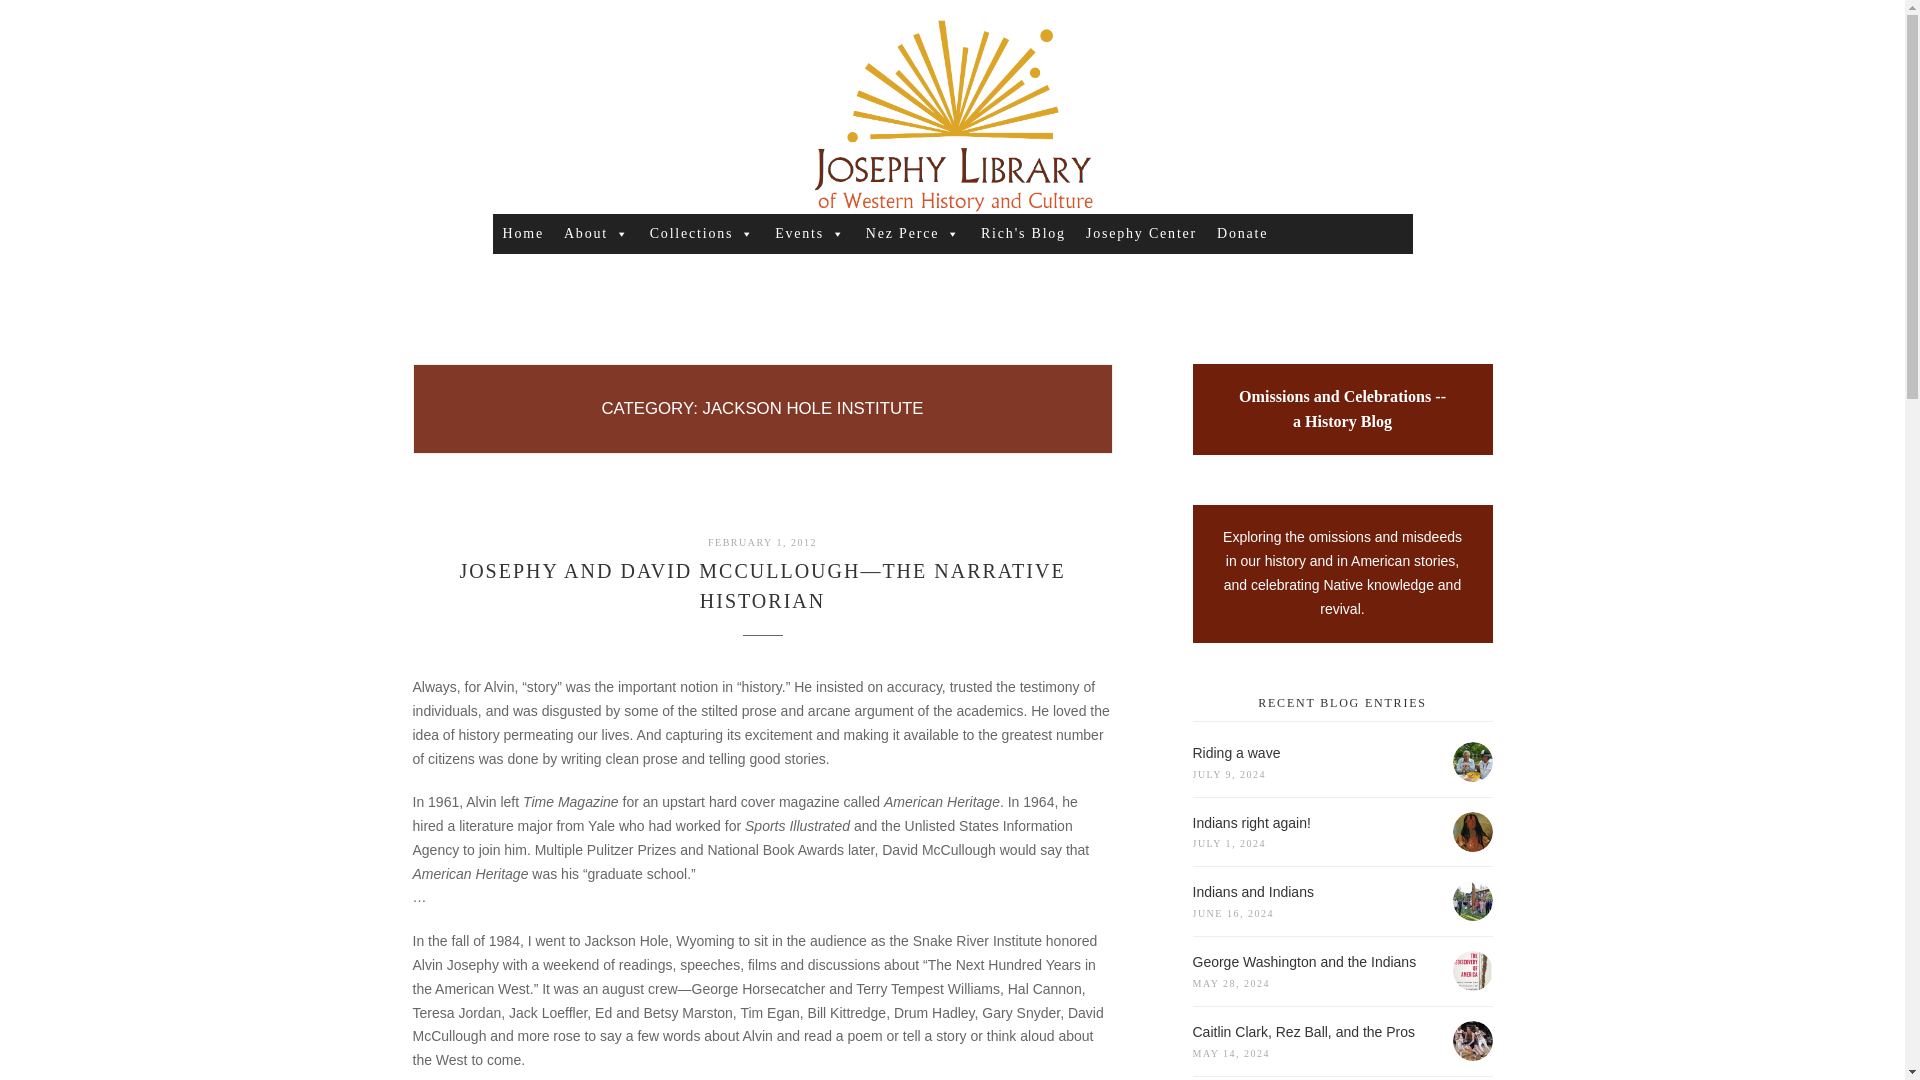 Image resolution: width=1920 pixels, height=1080 pixels. Describe the element at coordinates (522, 233) in the screenshot. I see `Home` at that location.